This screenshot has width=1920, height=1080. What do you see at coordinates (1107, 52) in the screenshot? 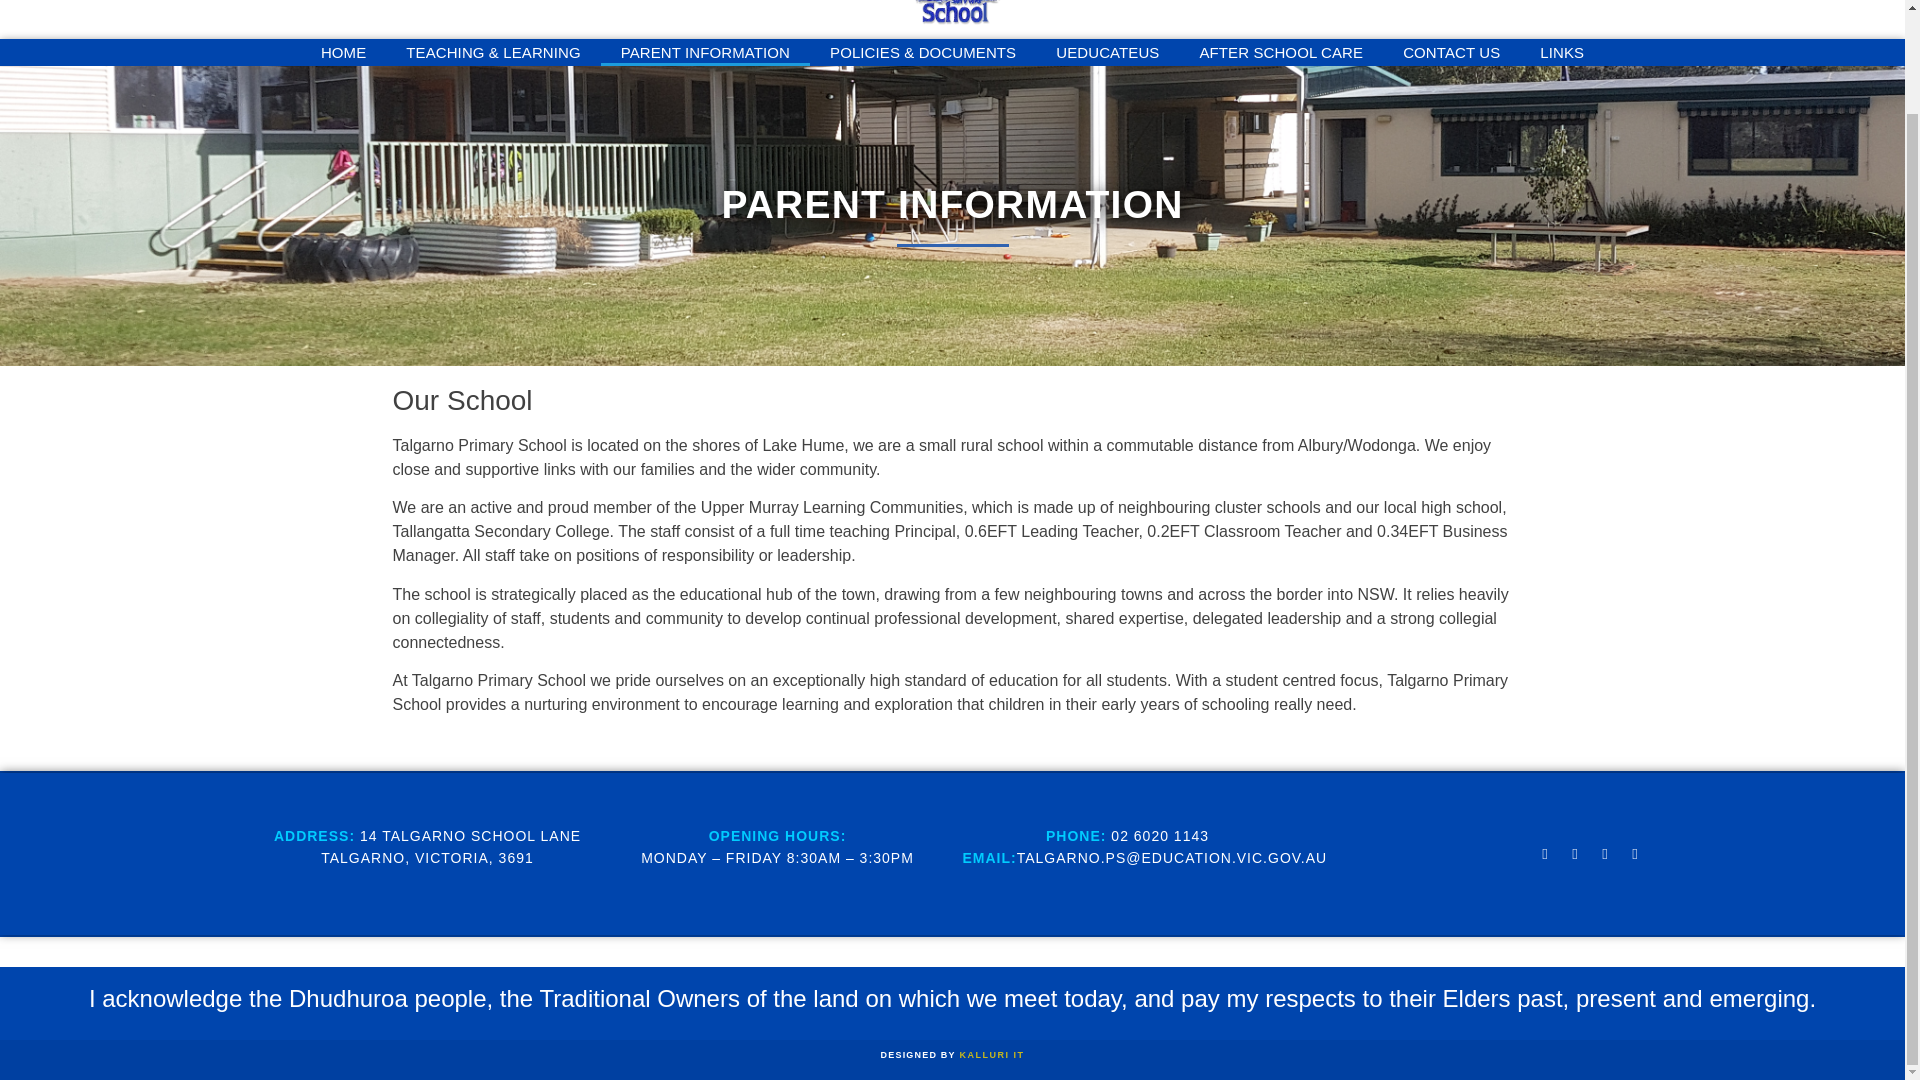
I see `UEDUCATEUS` at bounding box center [1107, 52].